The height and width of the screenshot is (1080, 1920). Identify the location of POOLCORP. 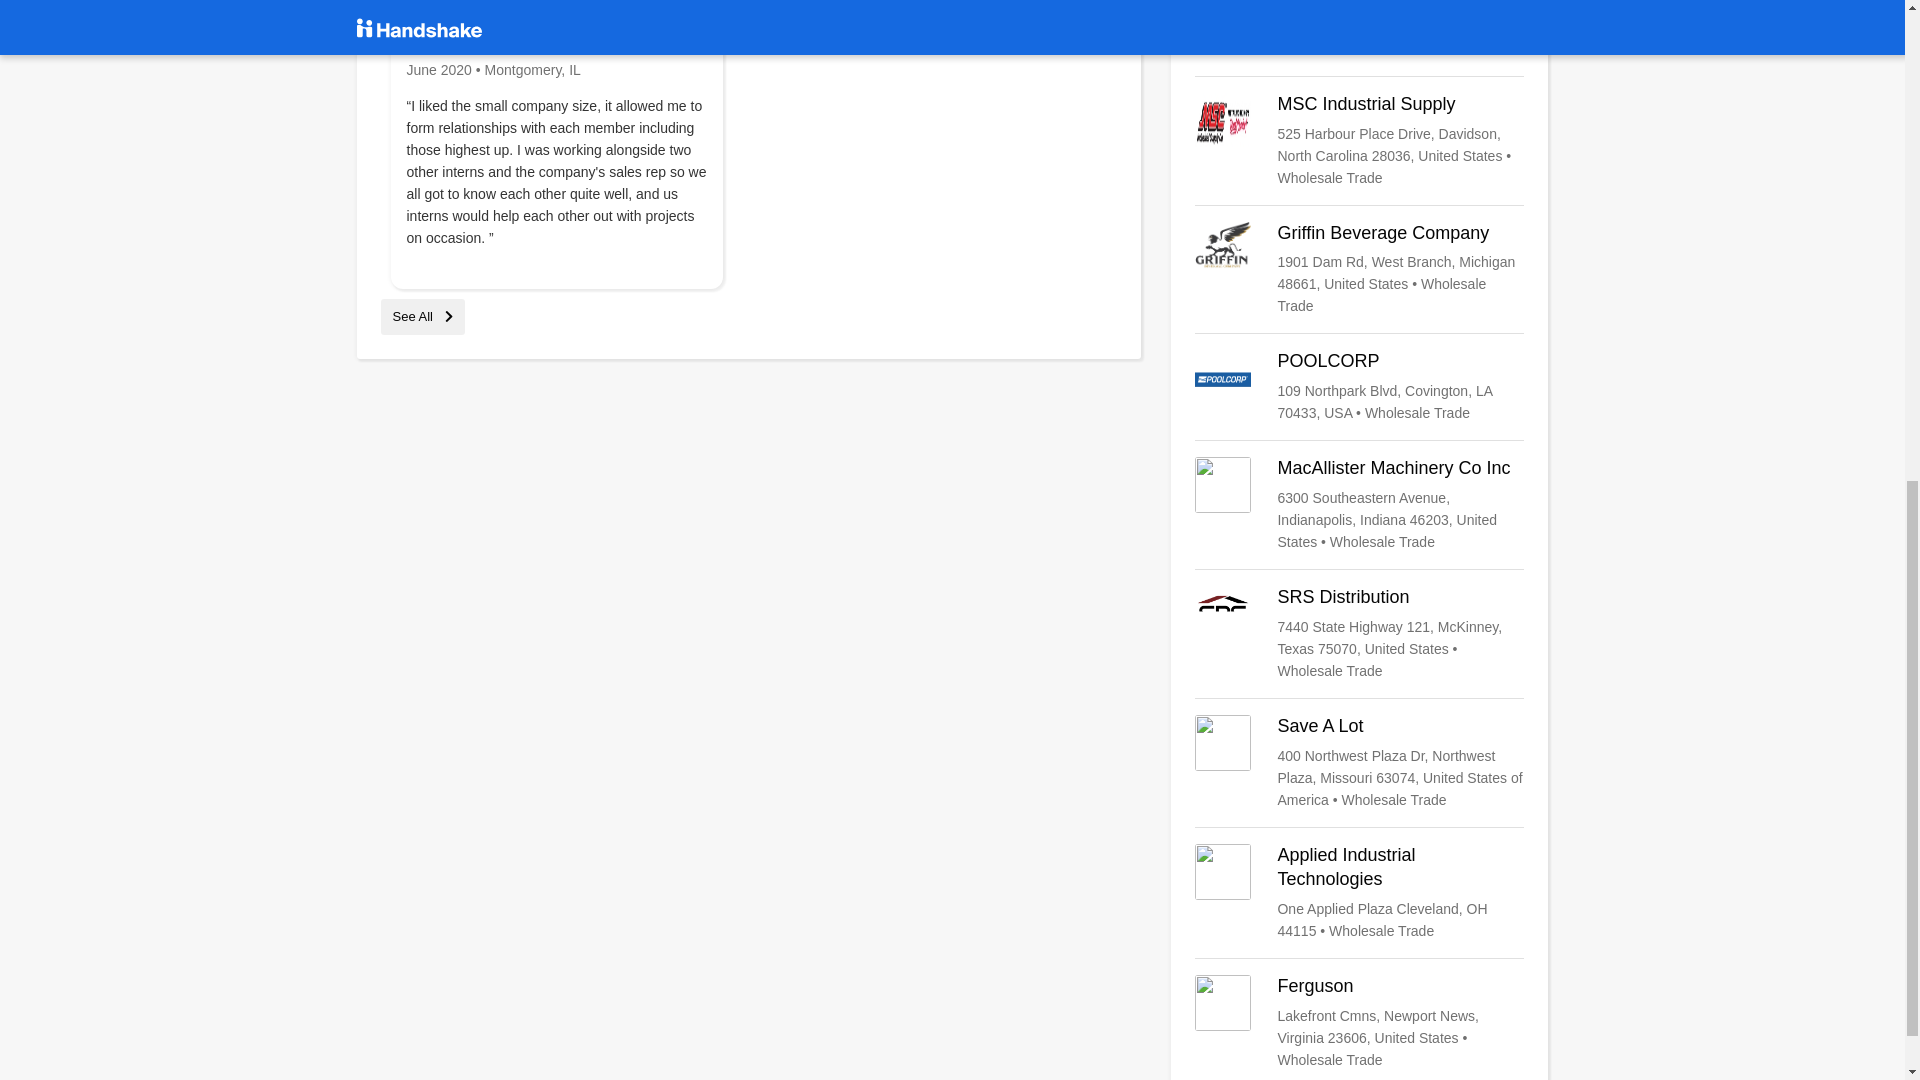
(1359, 386).